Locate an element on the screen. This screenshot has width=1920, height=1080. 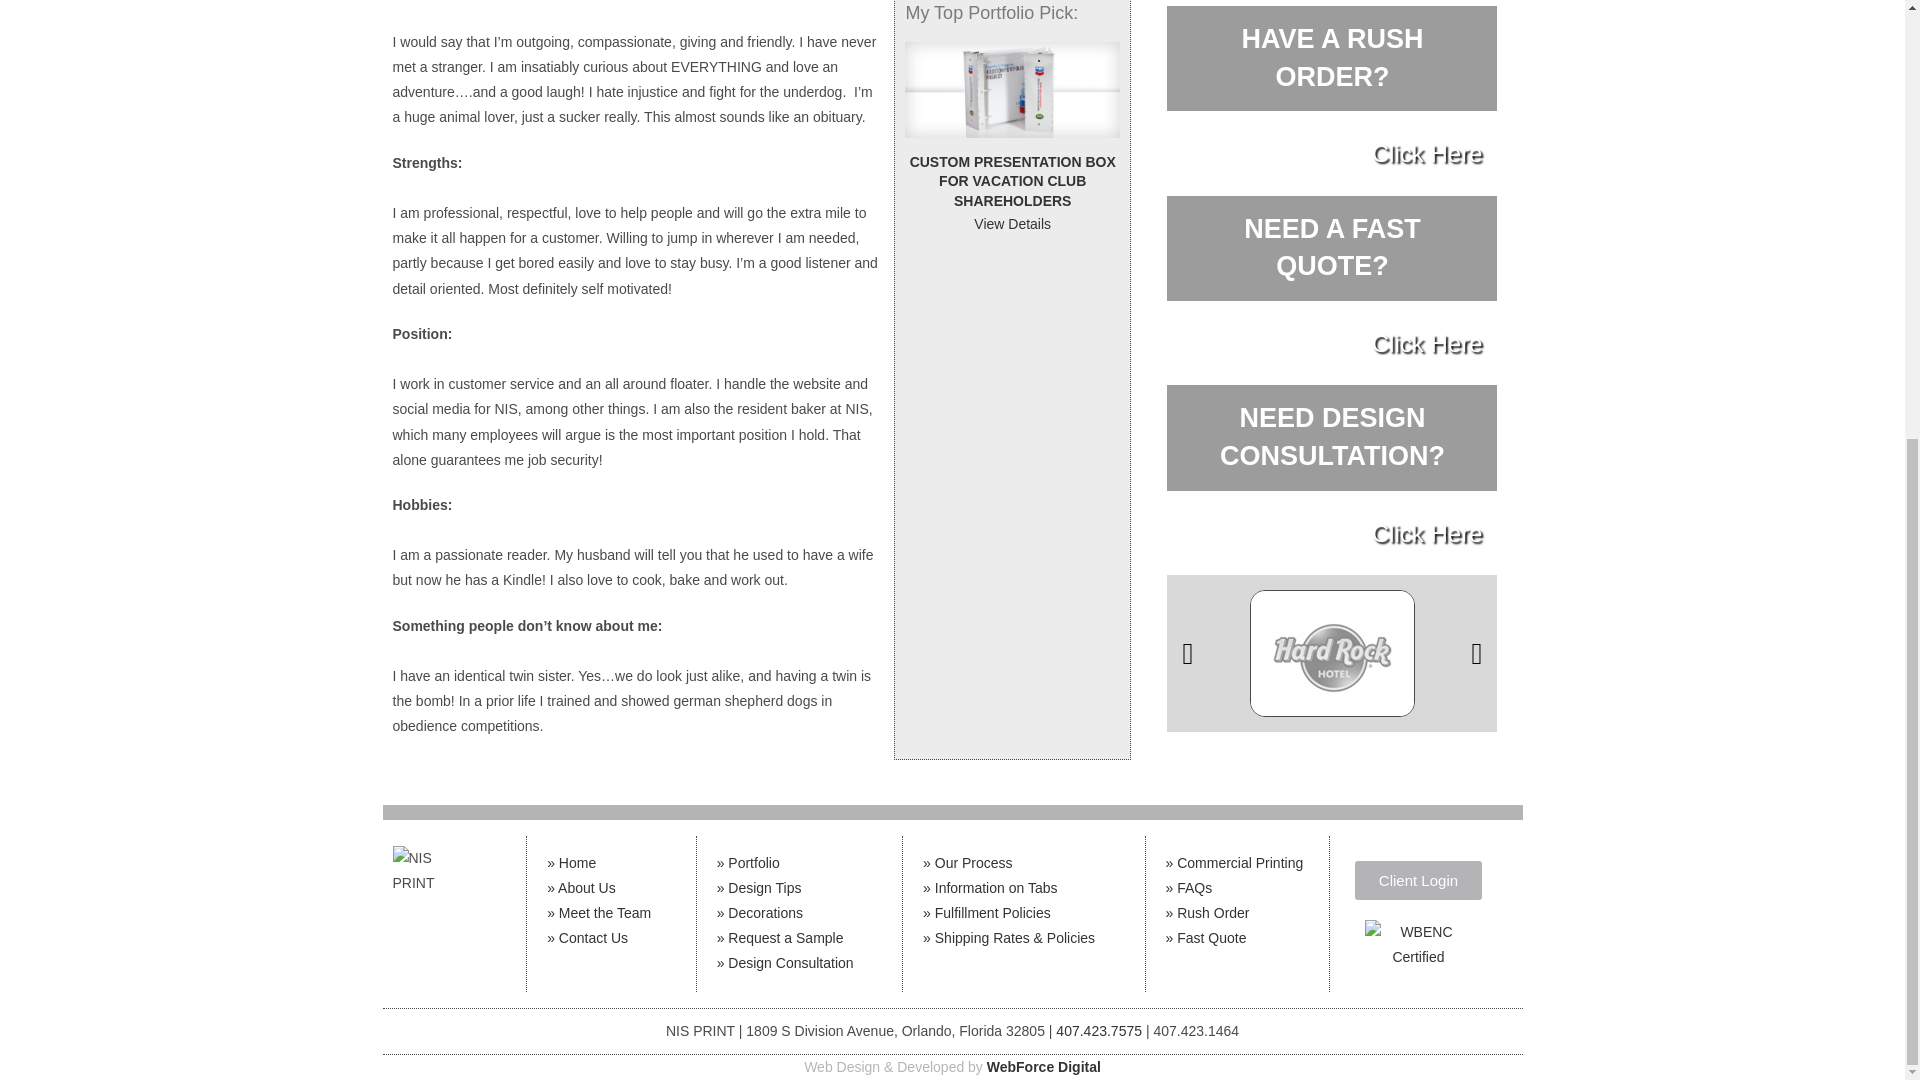
Client Login is located at coordinates (1418, 880).